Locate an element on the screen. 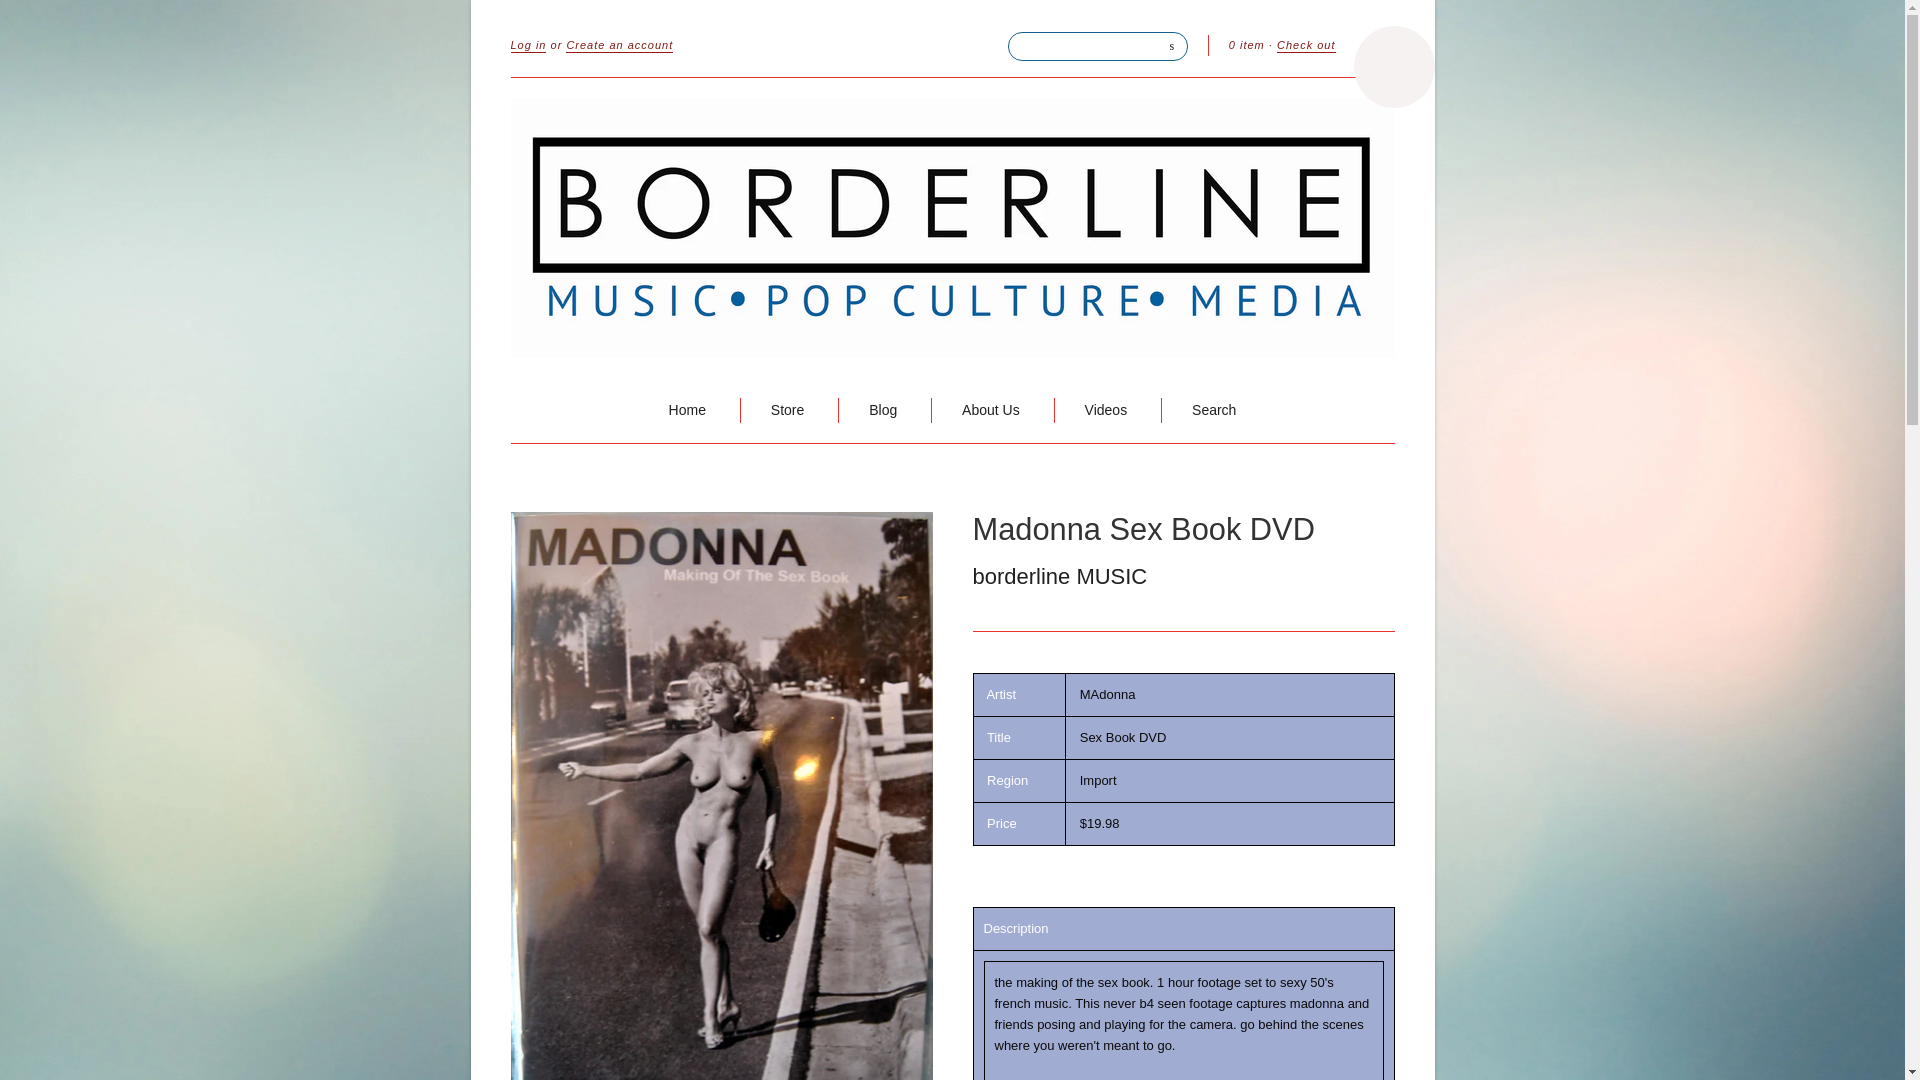 This screenshot has width=1920, height=1080. Check out is located at coordinates (1306, 45).